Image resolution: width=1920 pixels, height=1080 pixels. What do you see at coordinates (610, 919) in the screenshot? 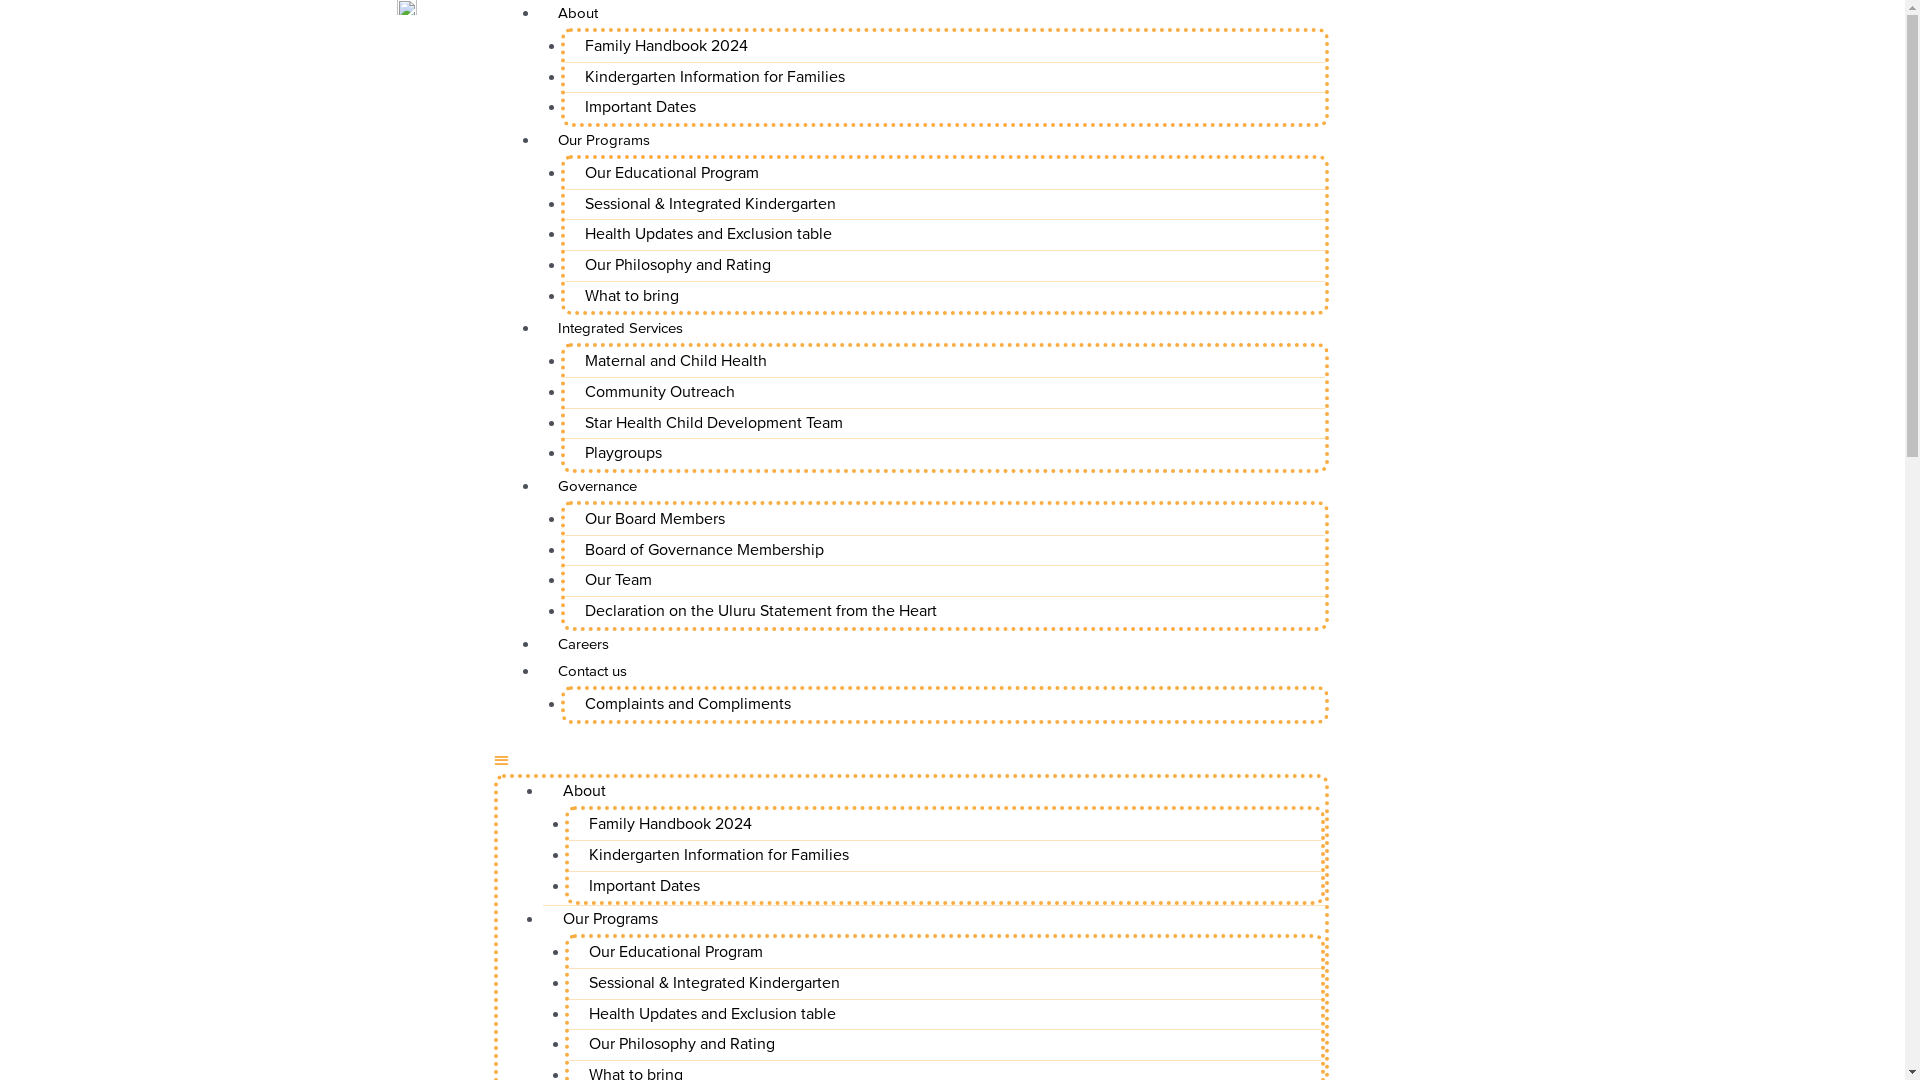
I see `Our Programs` at bounding box center [610, 919].